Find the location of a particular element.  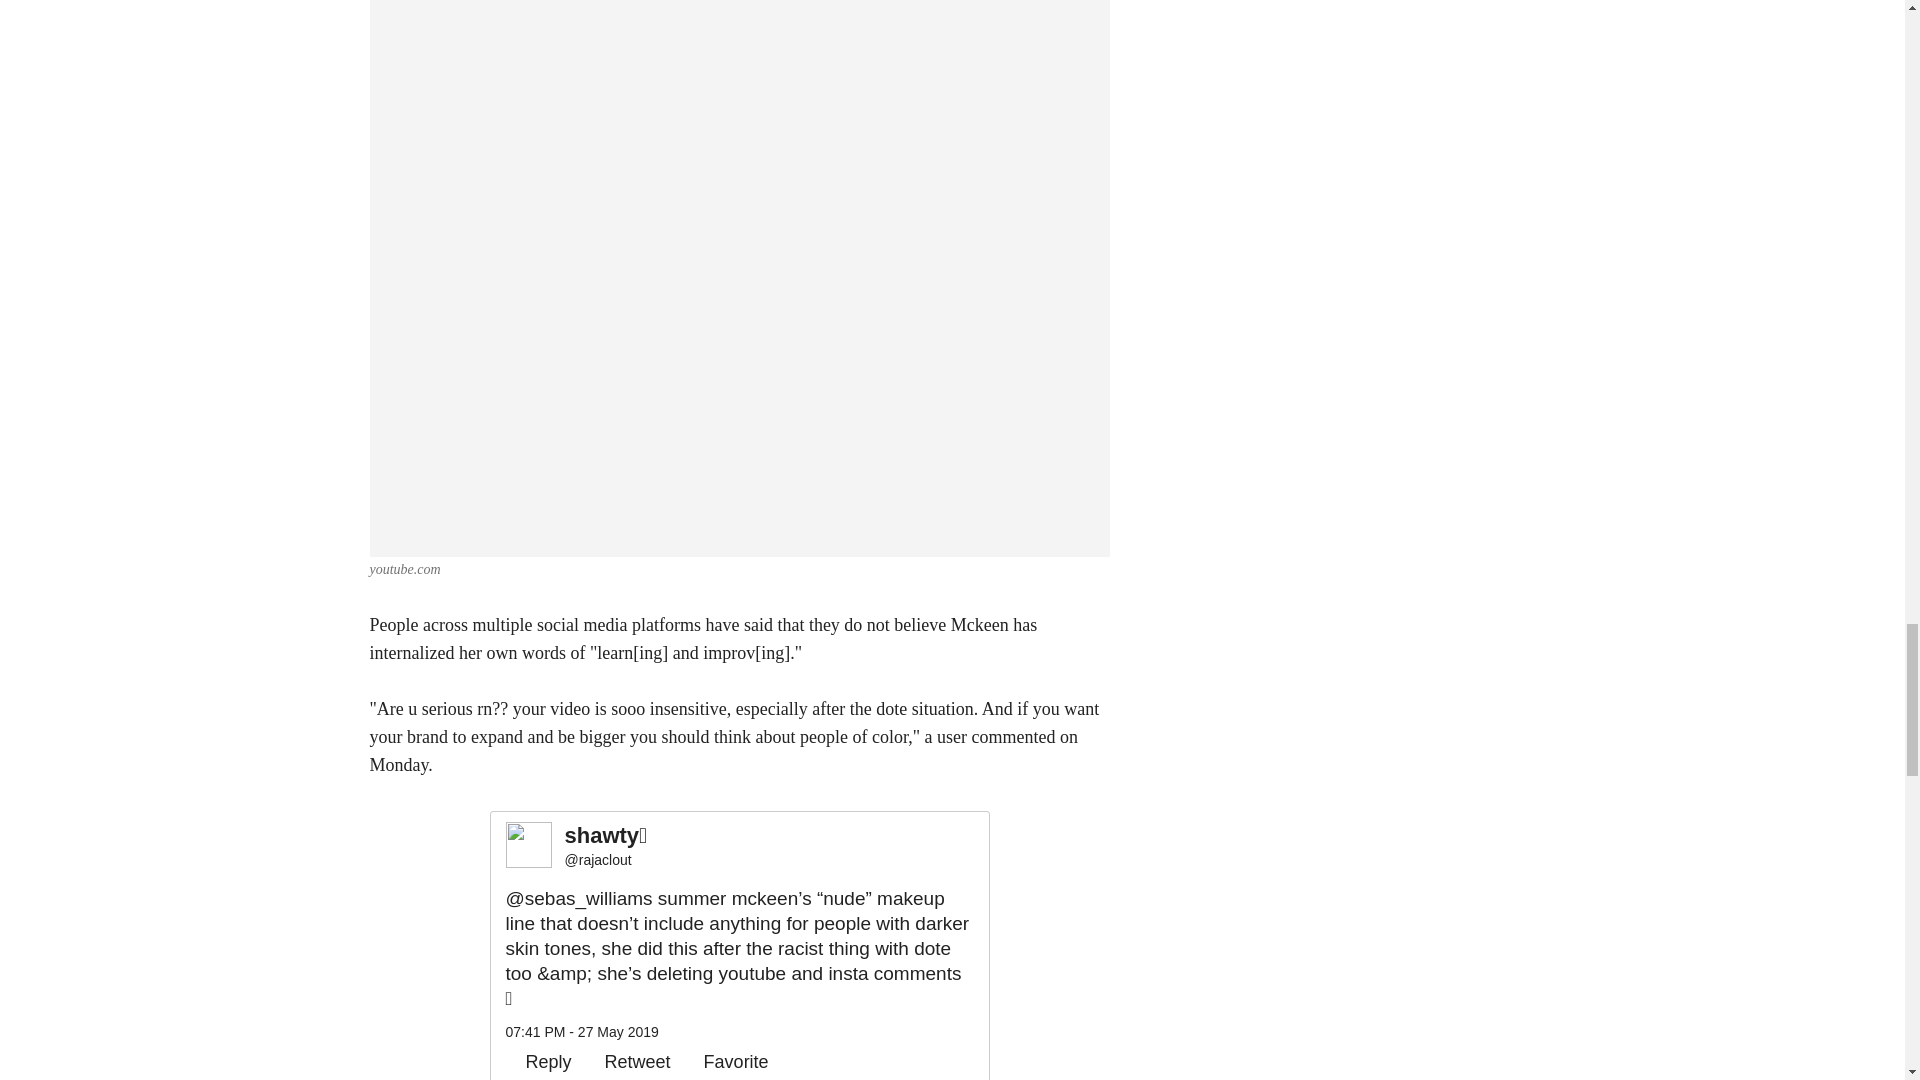

07:41 PM - 27 May 2019 is located at coordinates (582, 1032).